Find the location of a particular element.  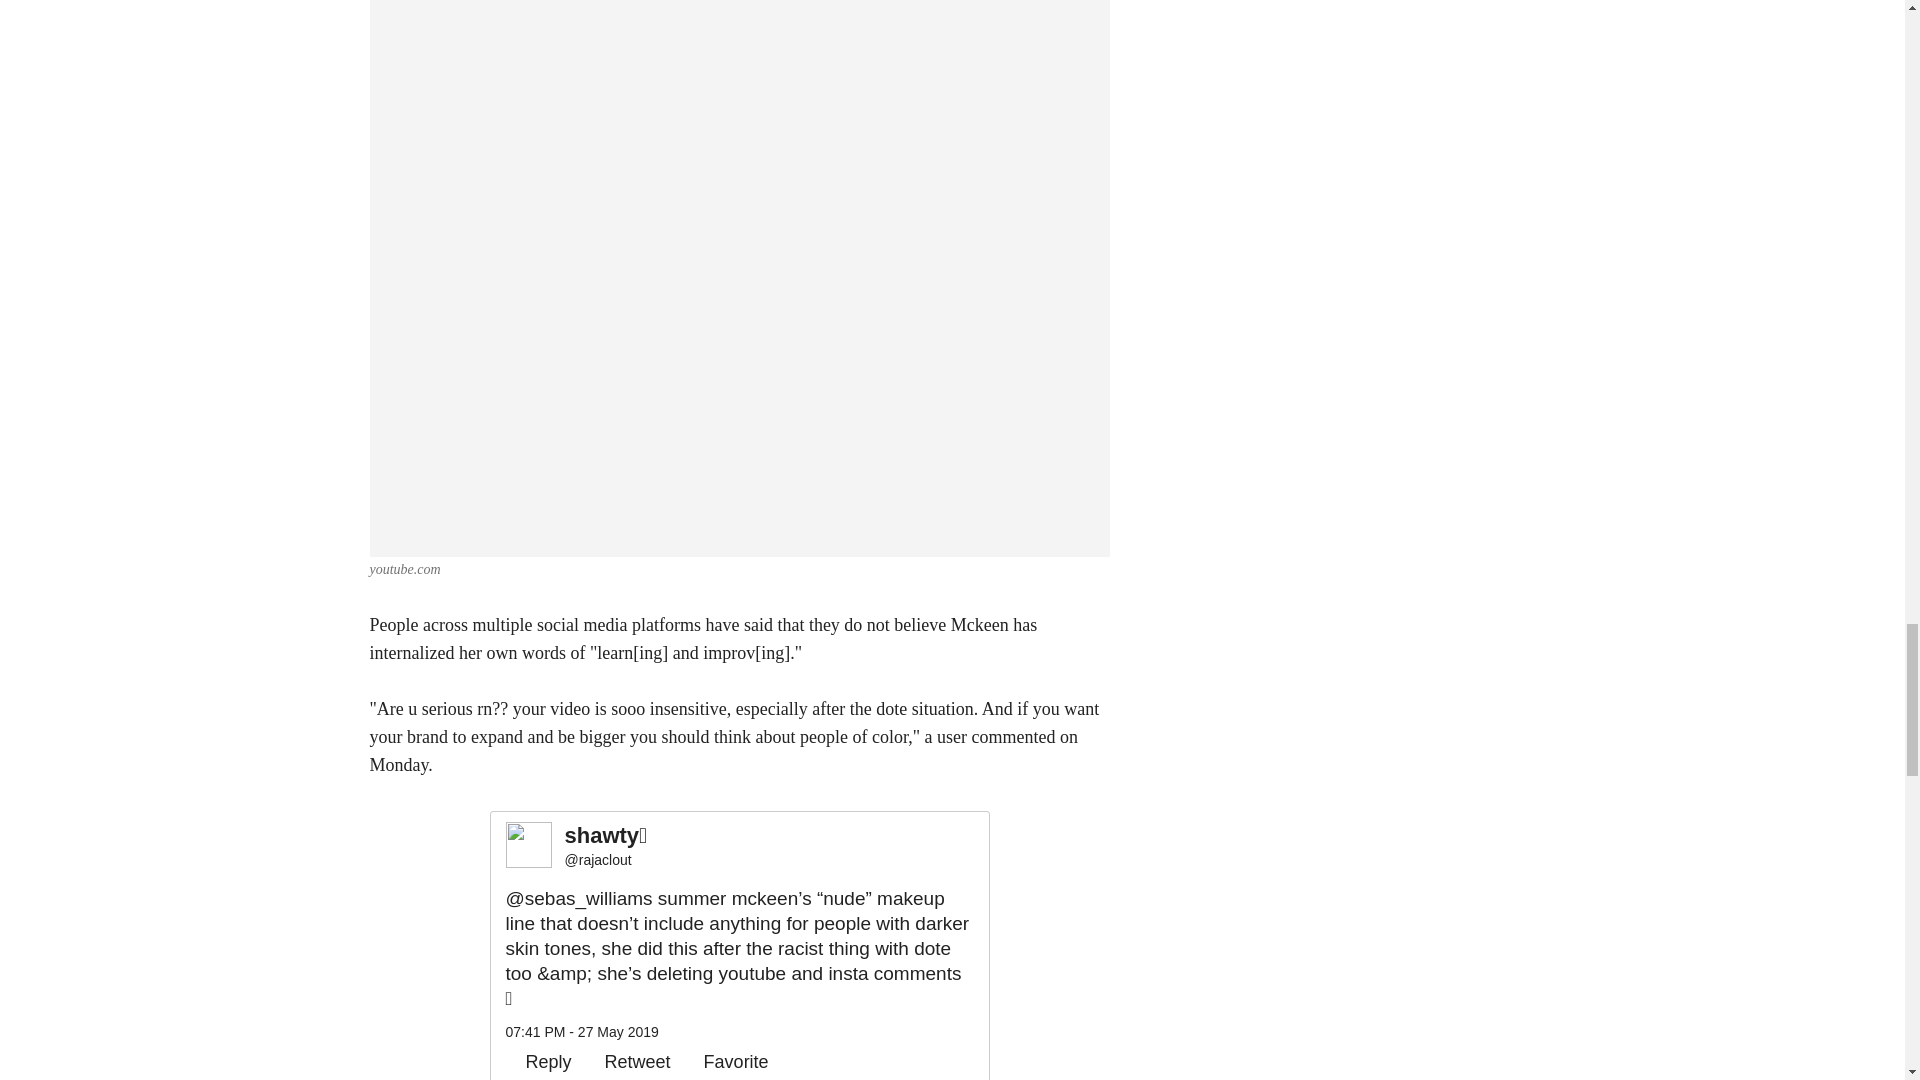

07:41 PM - 27 May 2019 is located at coordinates (582, 1032).